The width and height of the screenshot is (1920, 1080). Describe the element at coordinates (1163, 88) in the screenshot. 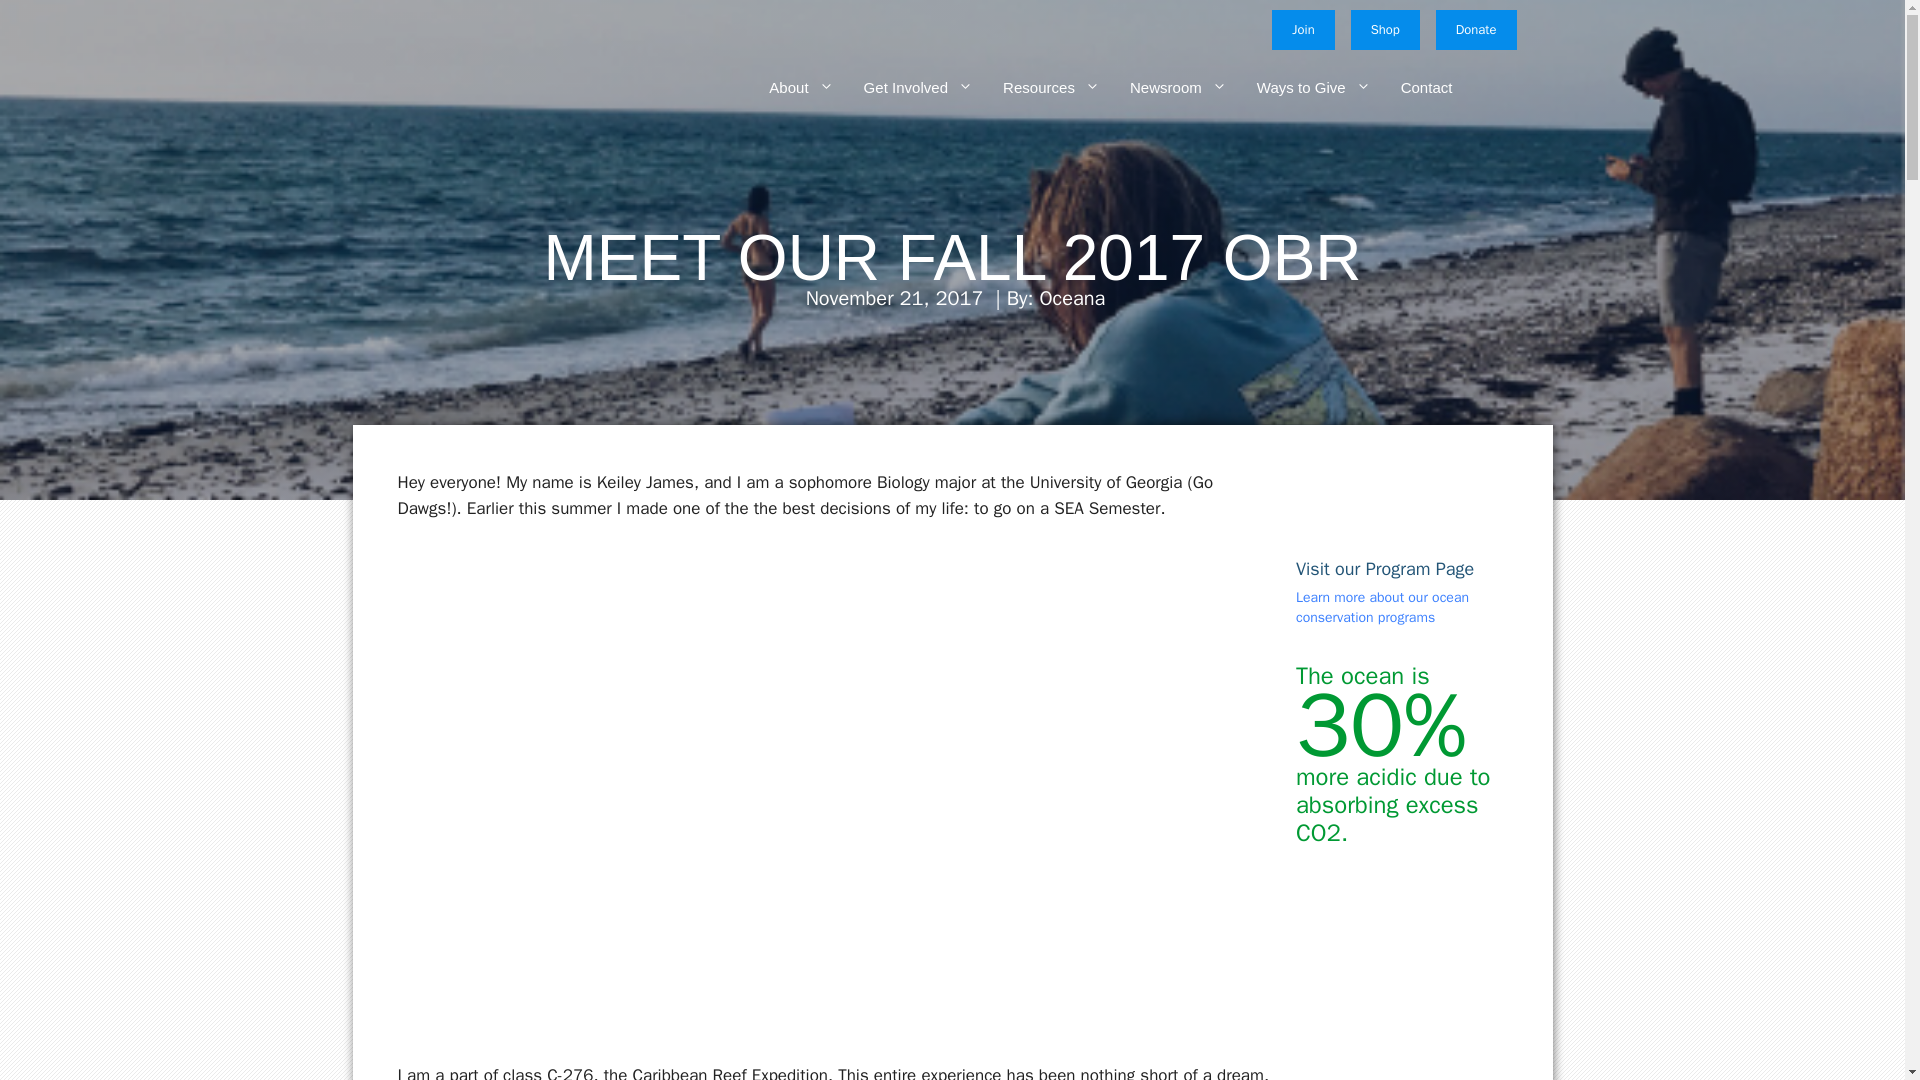

I see `Newsroom` at that location.